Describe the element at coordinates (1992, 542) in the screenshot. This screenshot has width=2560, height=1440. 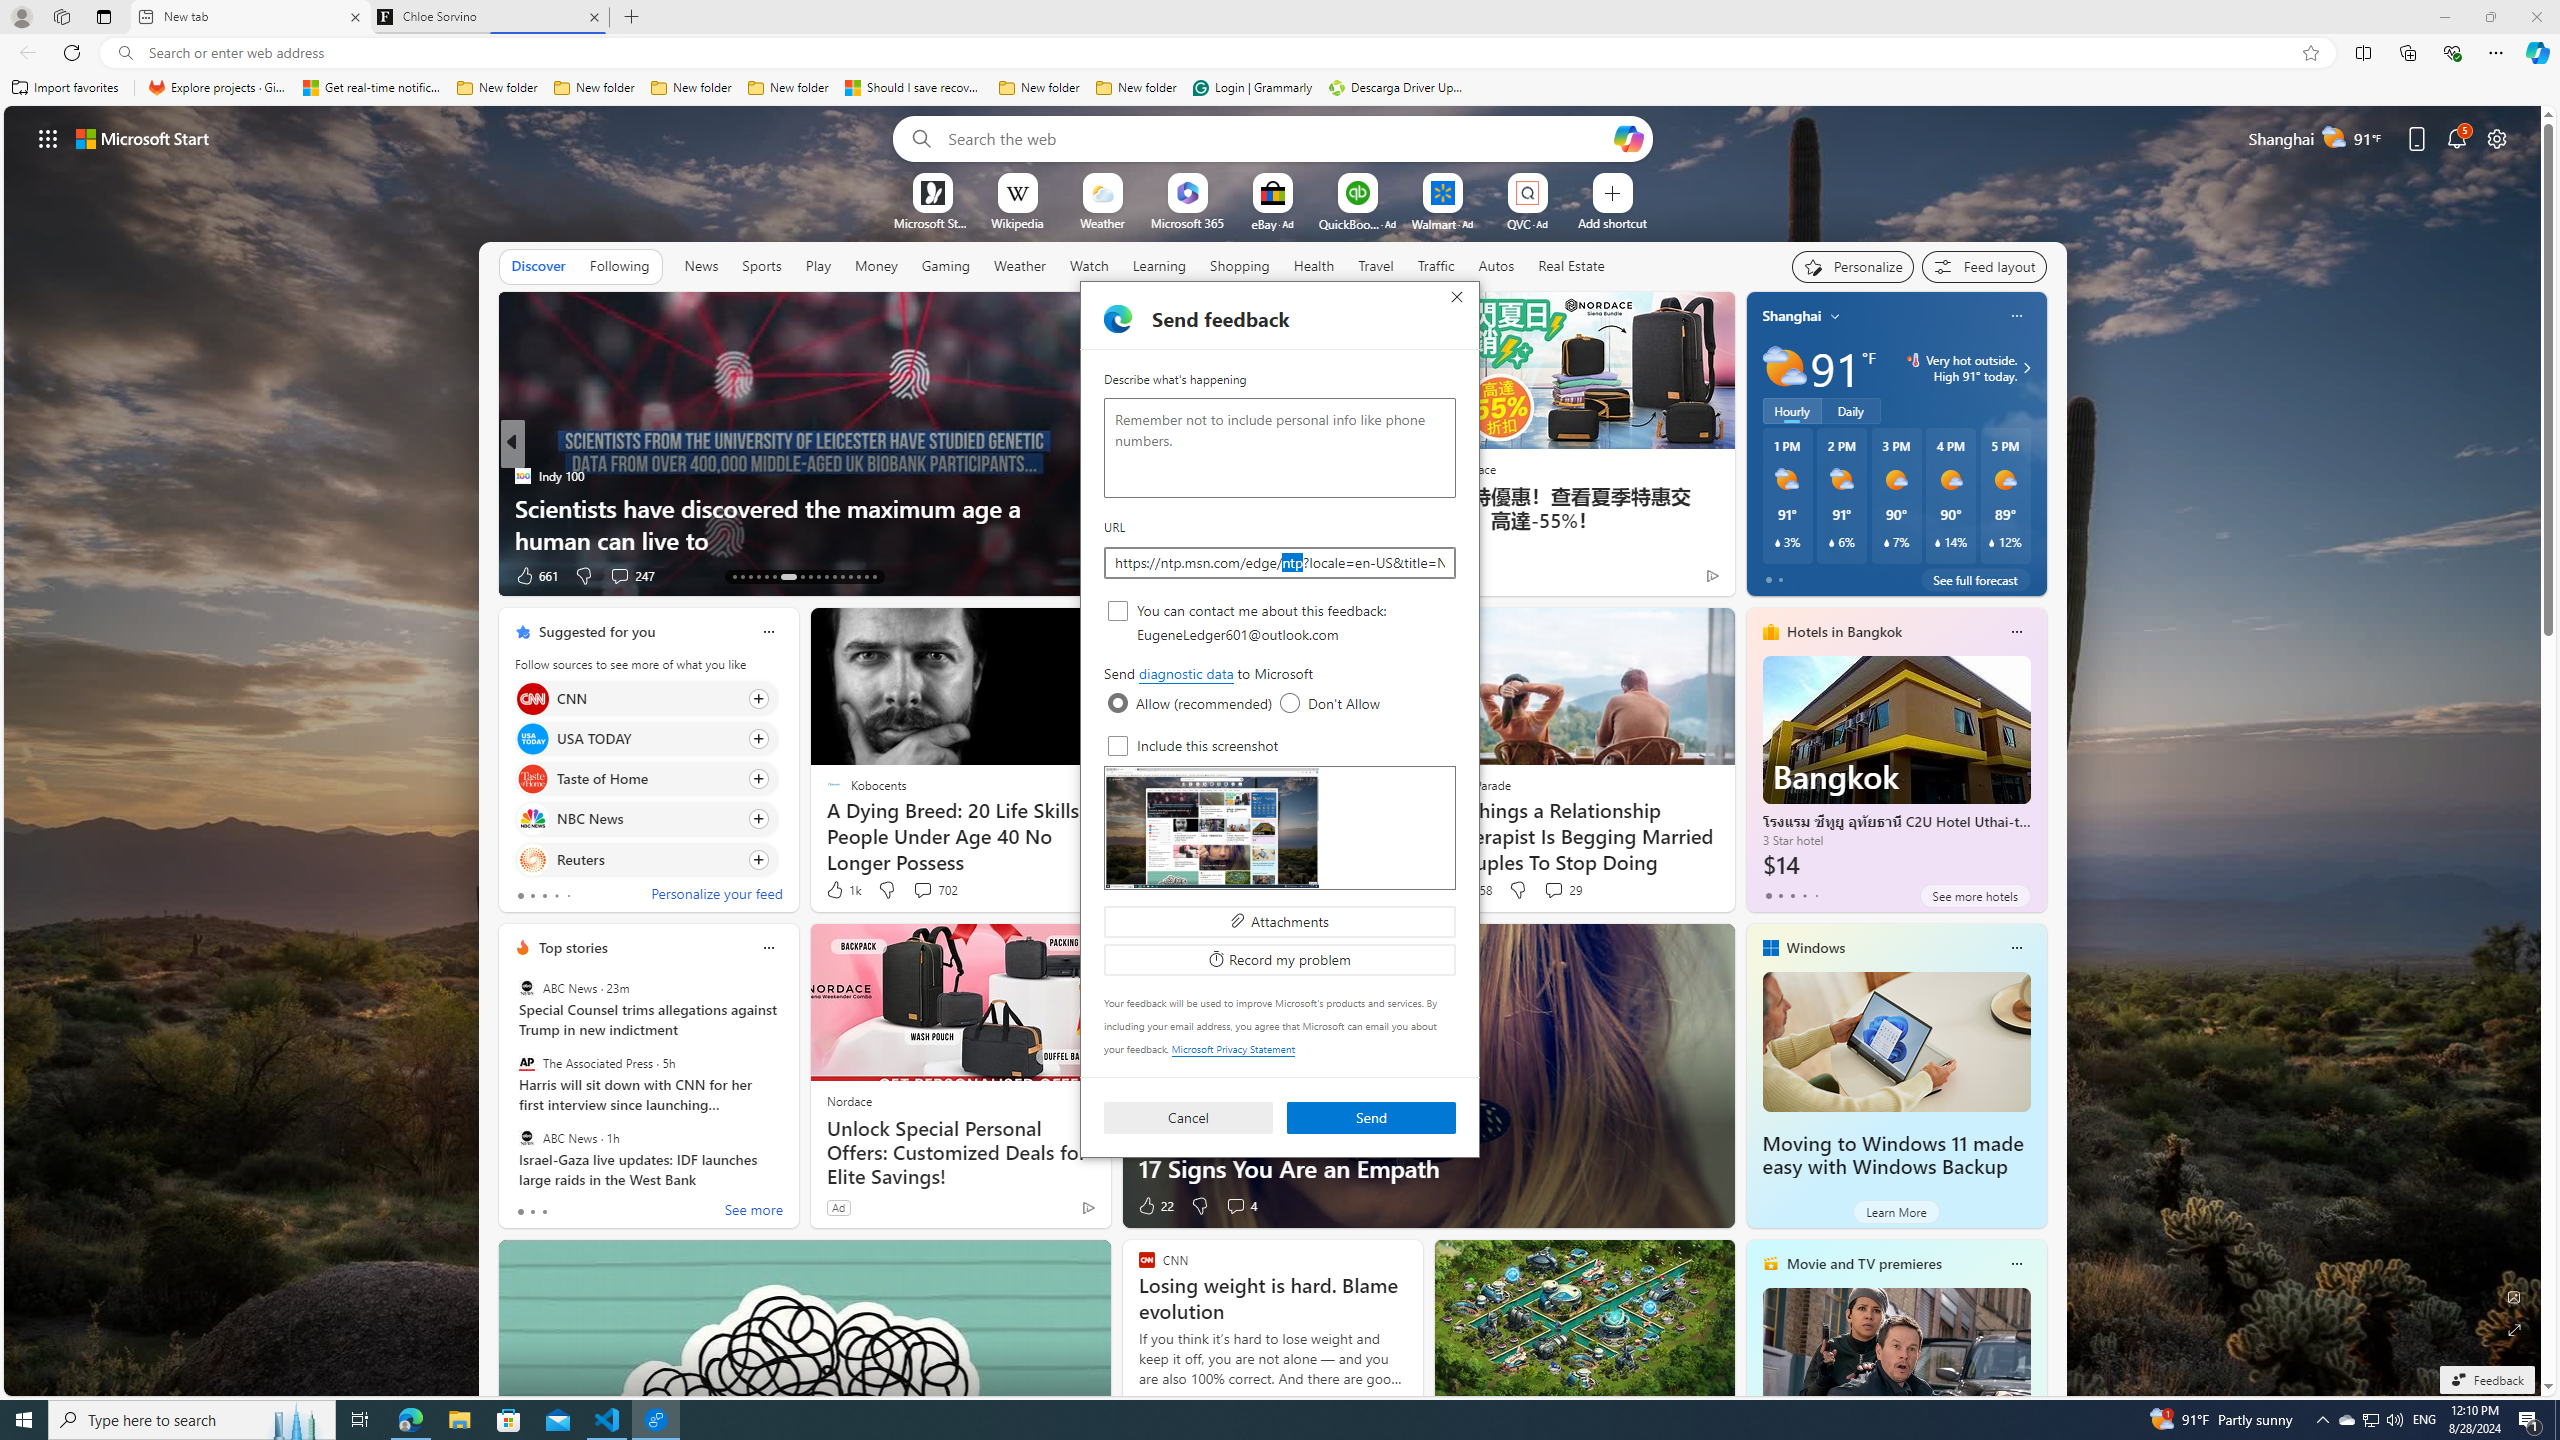
I see `Class: weather-current-precipitation-glyph` at that location.